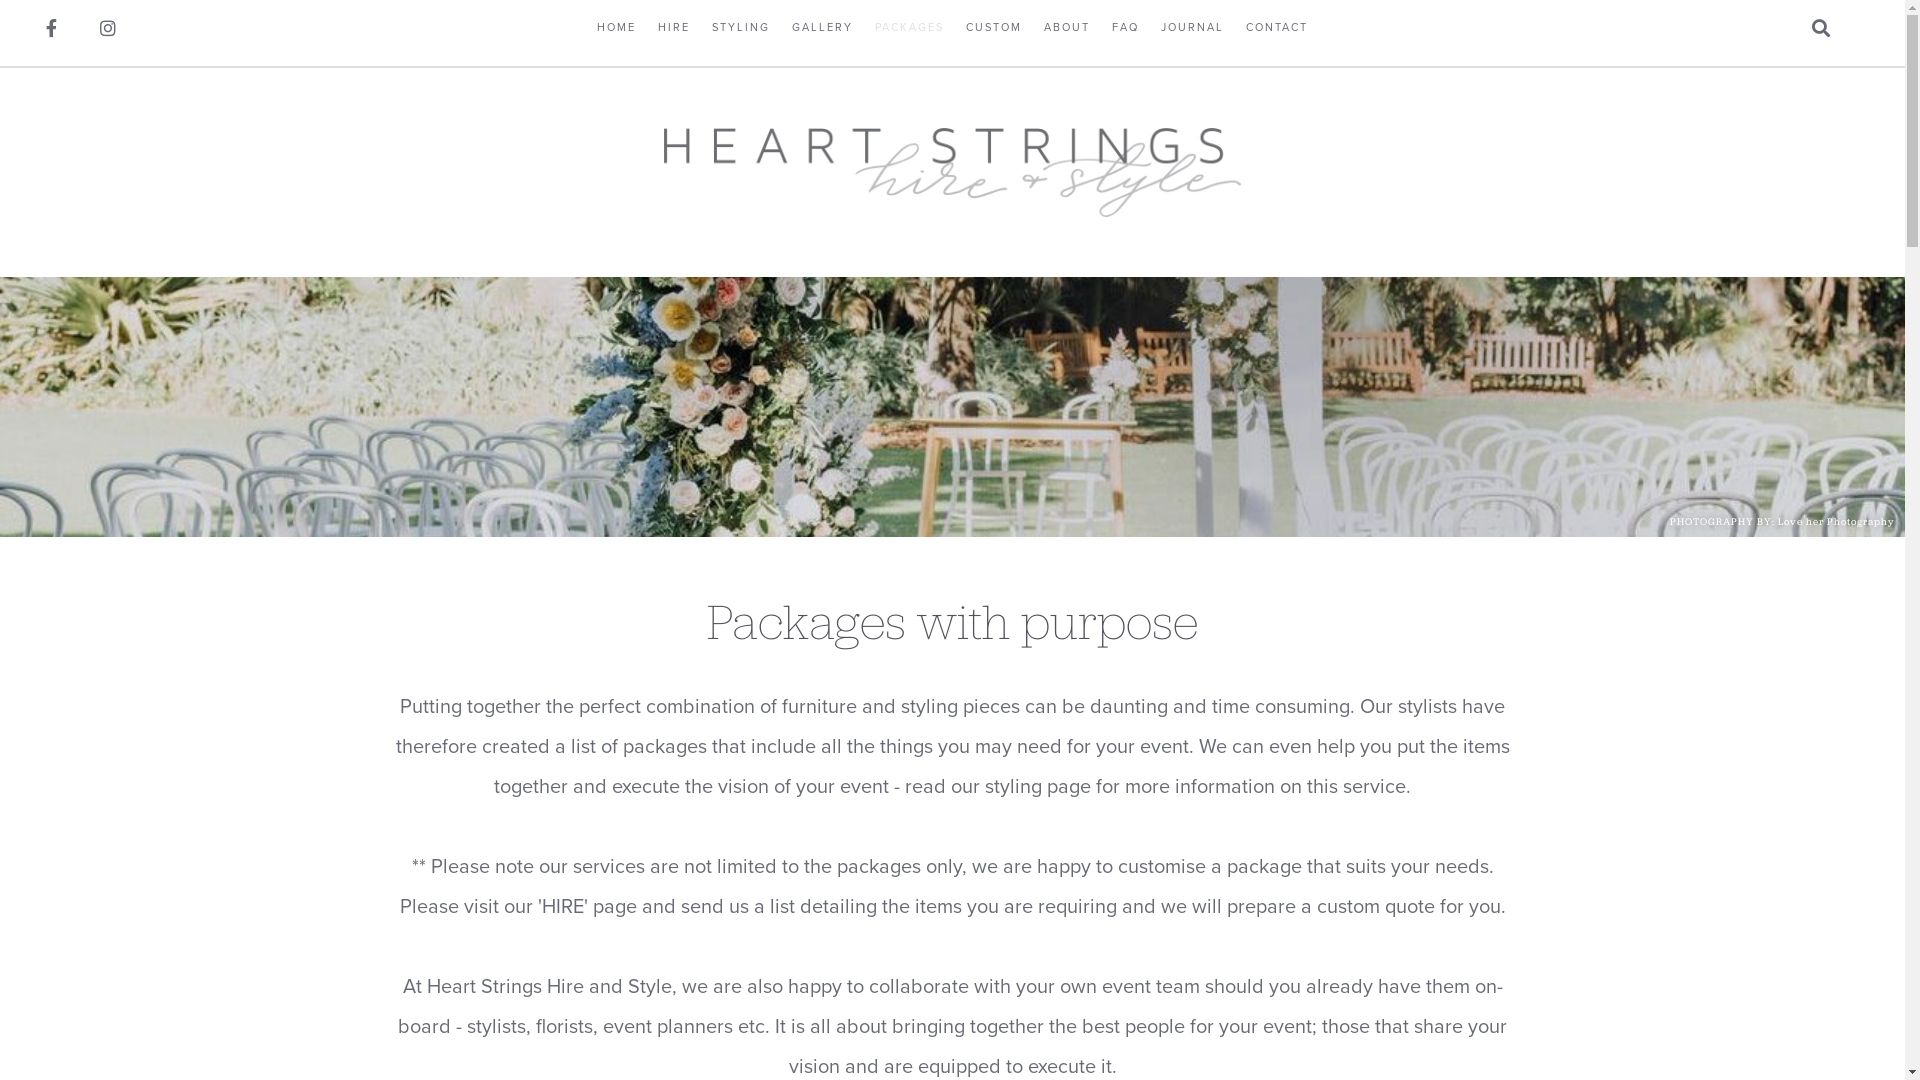 The image size is (1920, 1080). What do you see at coordinates (822, 28) in the screenshot?
I see `GALLERY` at bounding box center [822, 28].